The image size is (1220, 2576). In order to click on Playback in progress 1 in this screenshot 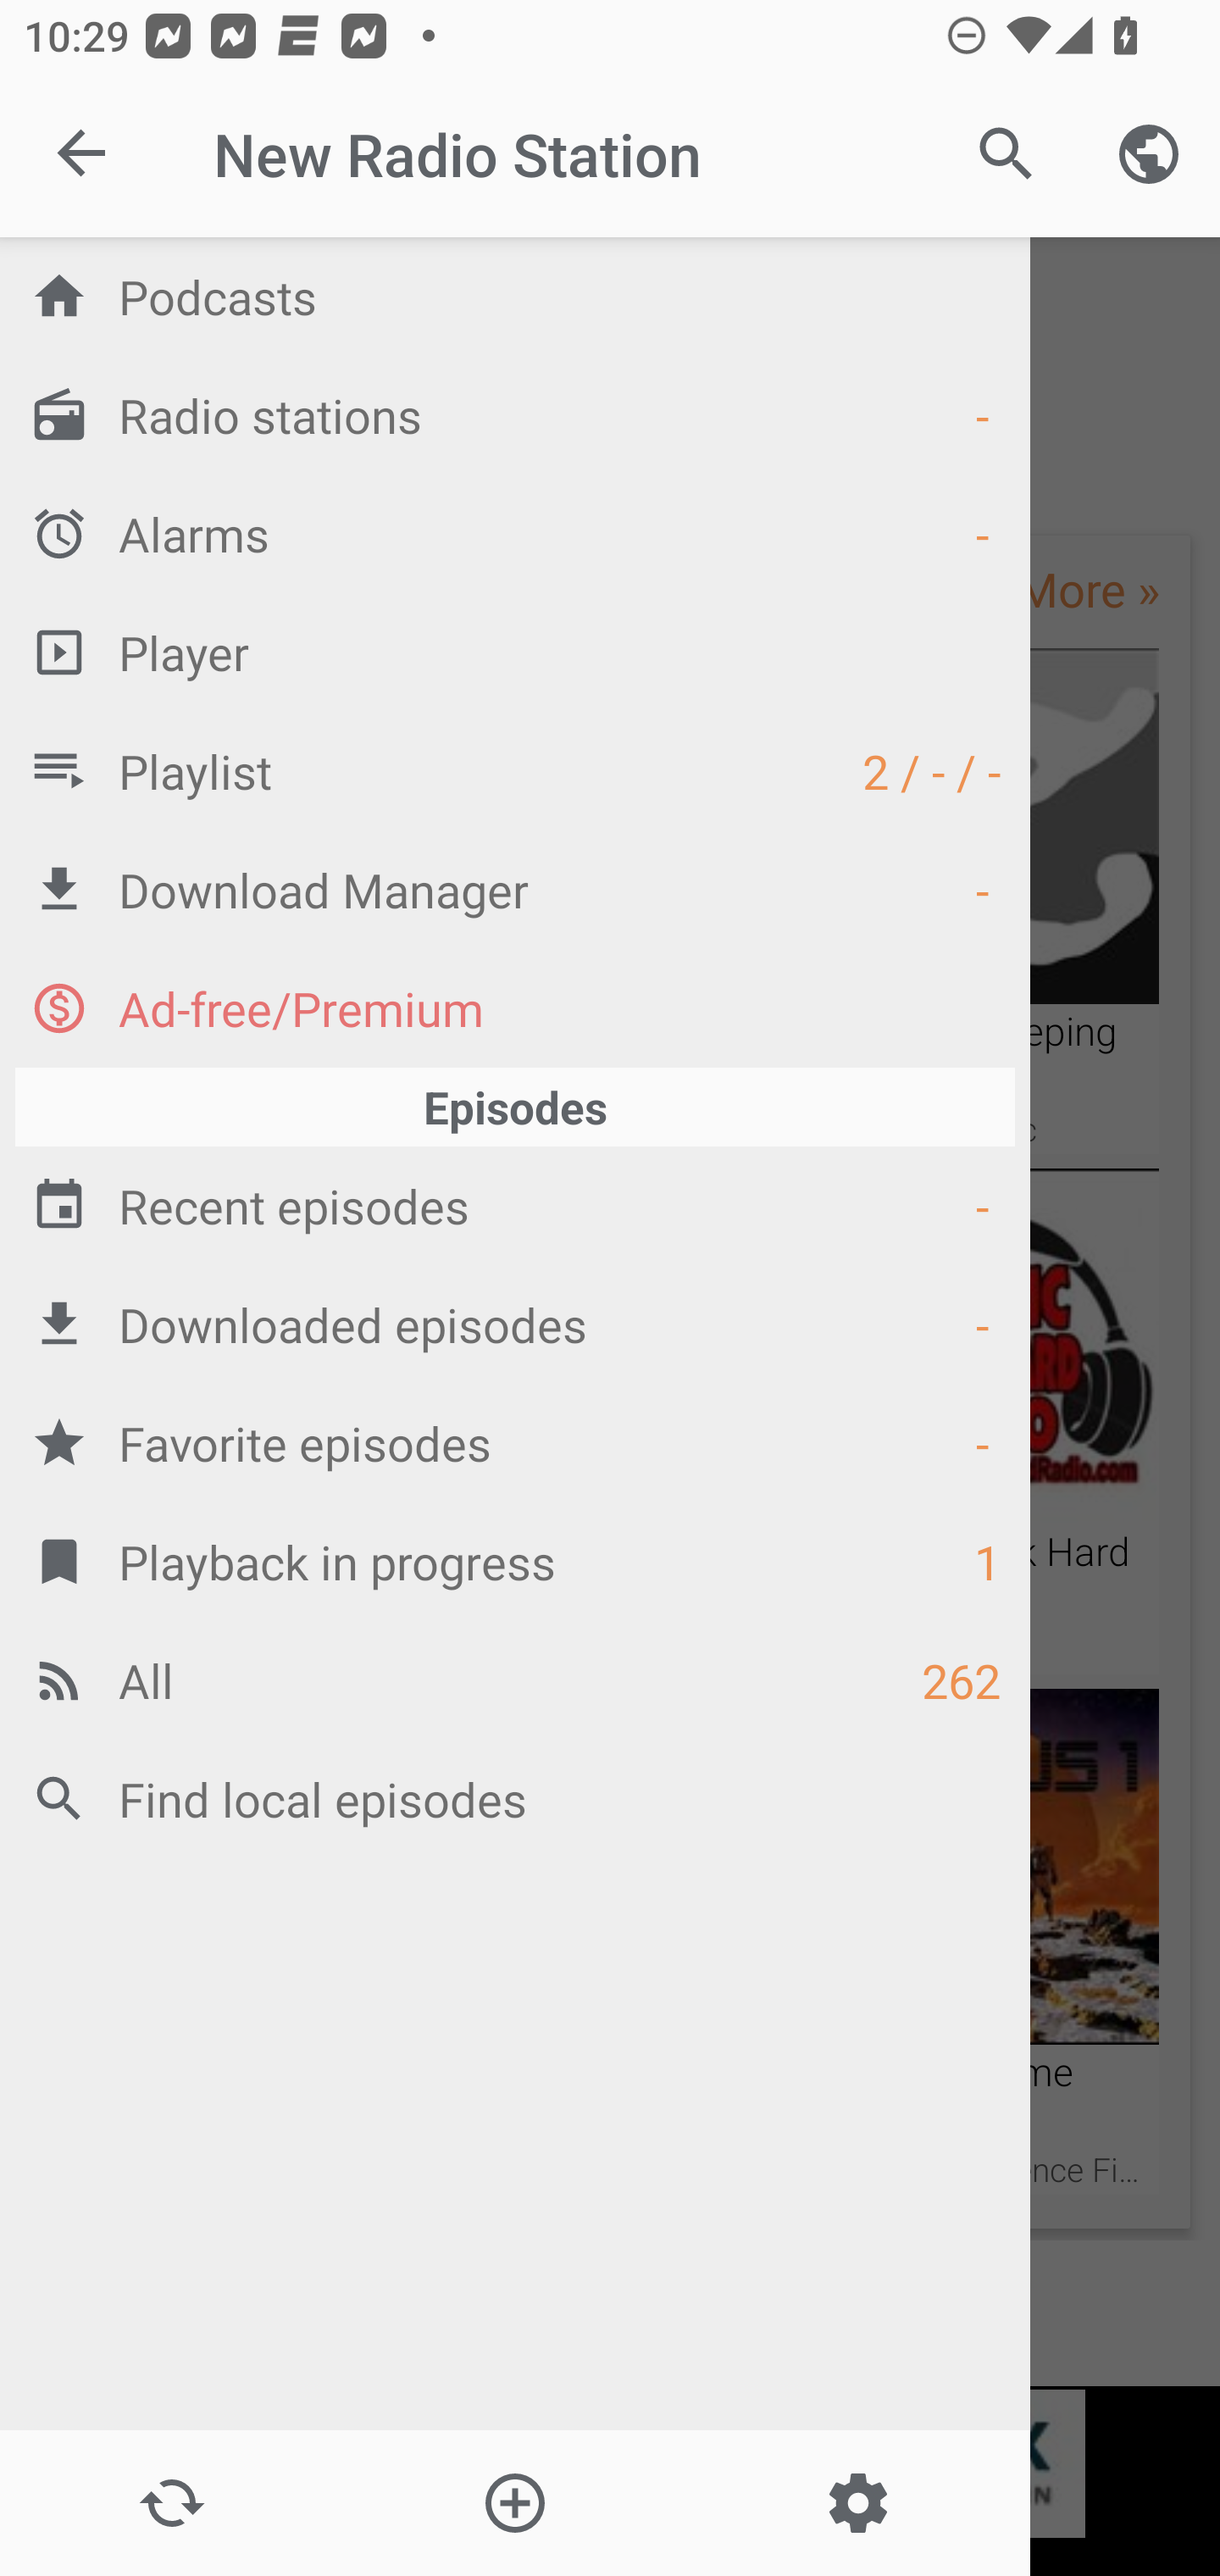, I will do `click(515, 1561)`.